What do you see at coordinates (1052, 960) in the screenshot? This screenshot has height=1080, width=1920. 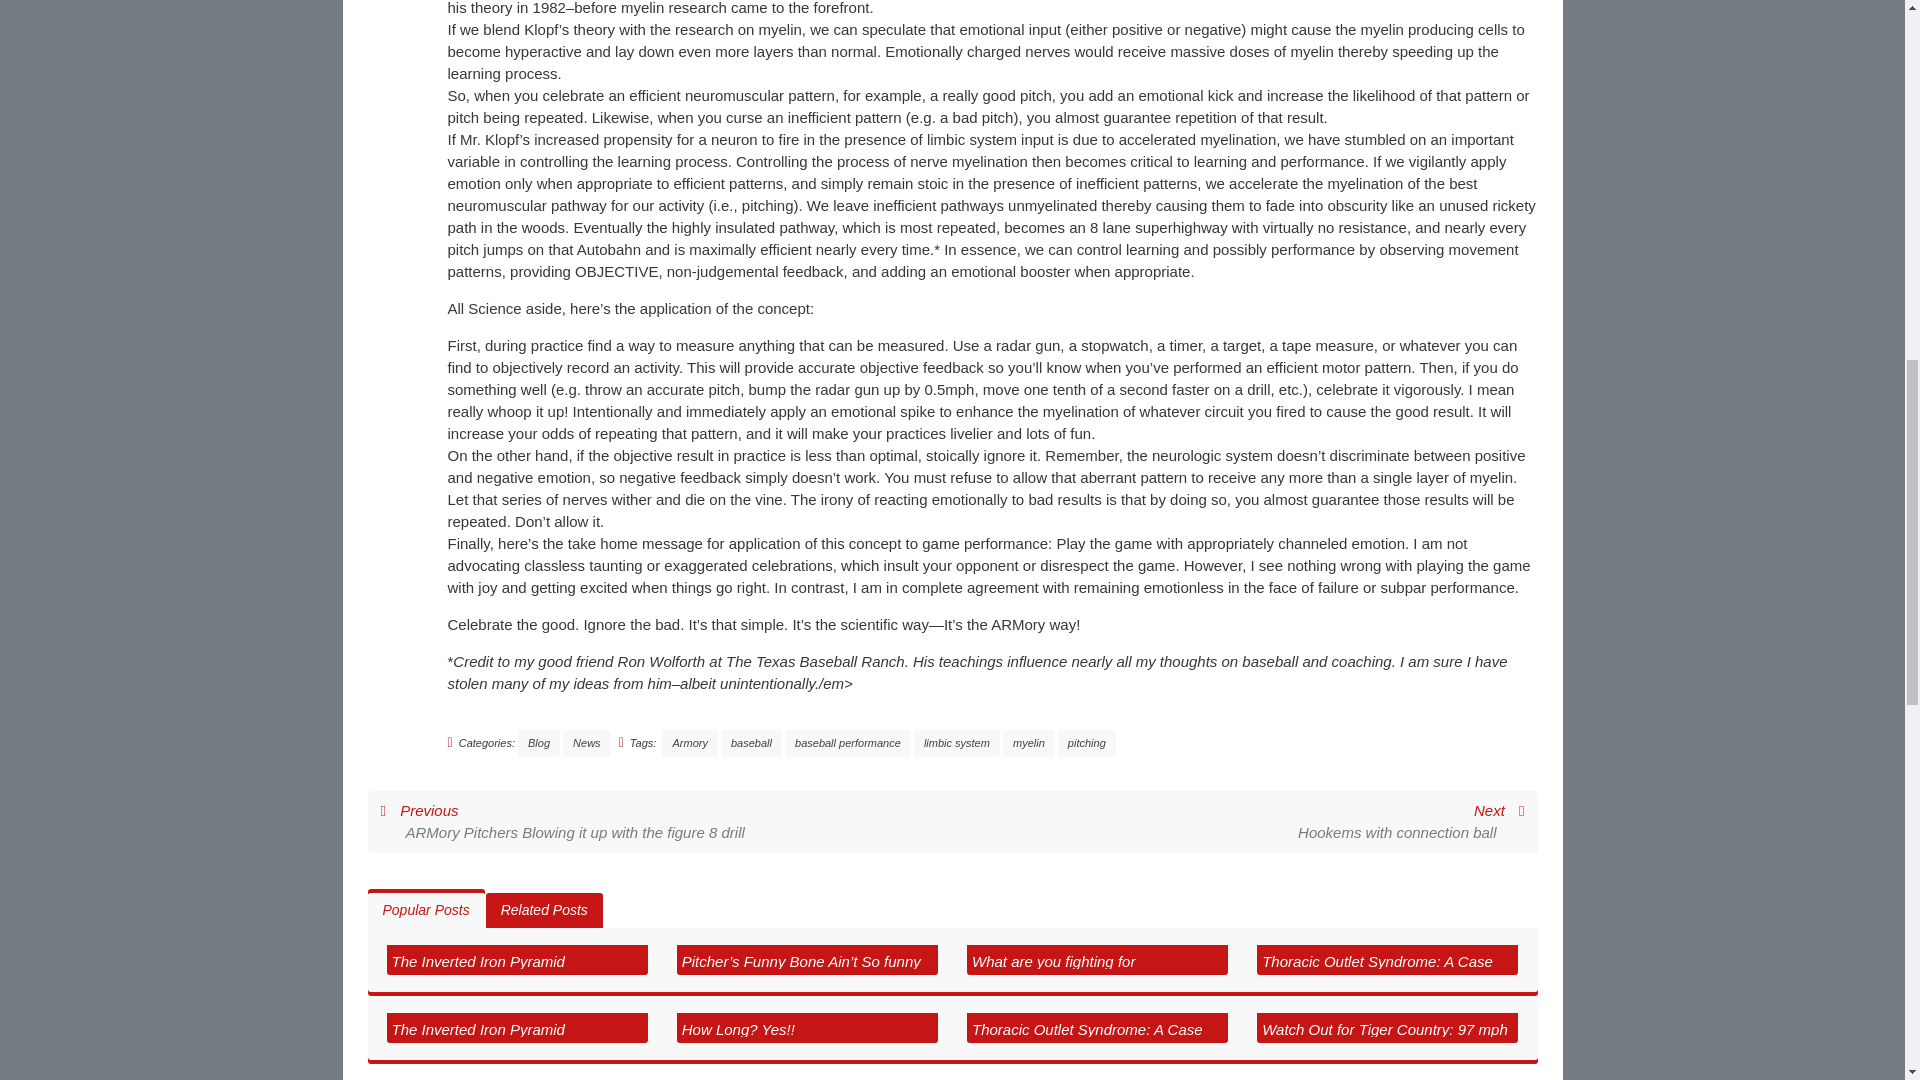 I see `baseball performance` at bounding box center [1052, 960].